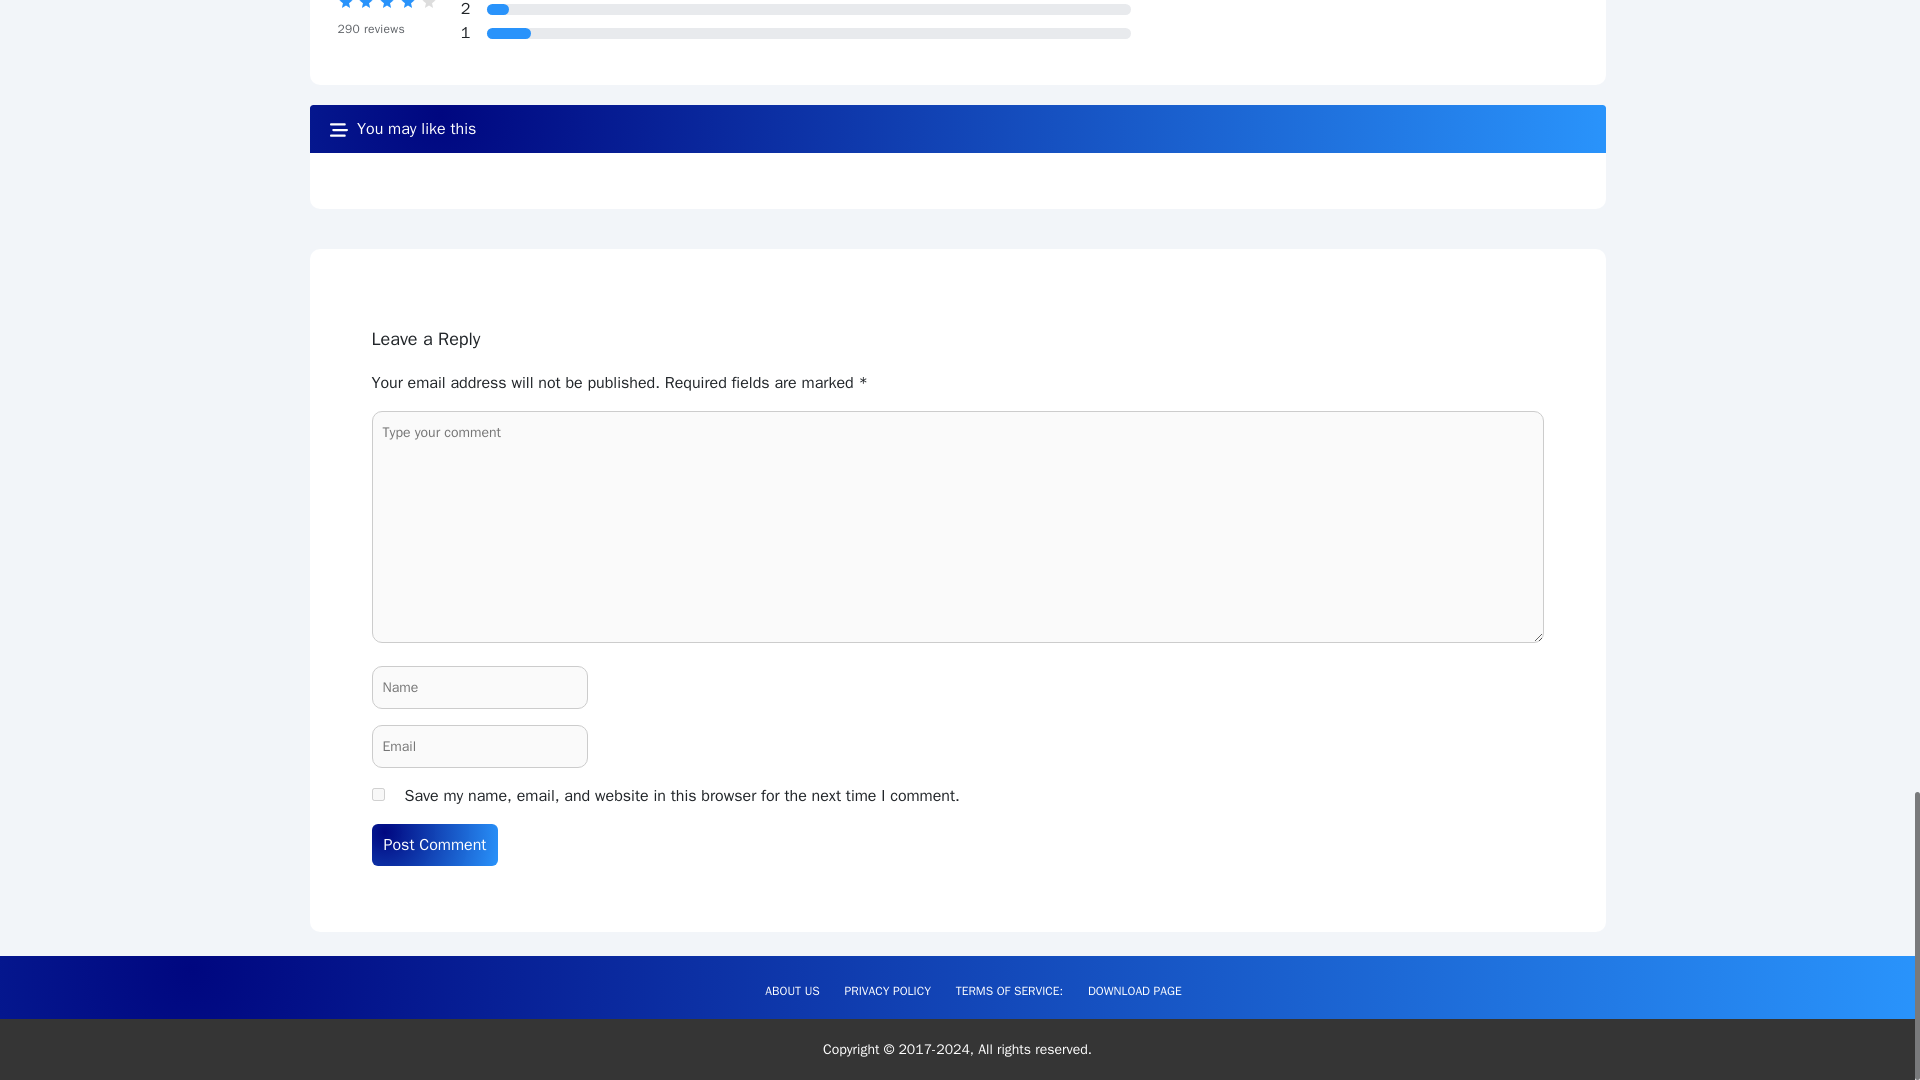  I want to click on yes, so click(378, 794).